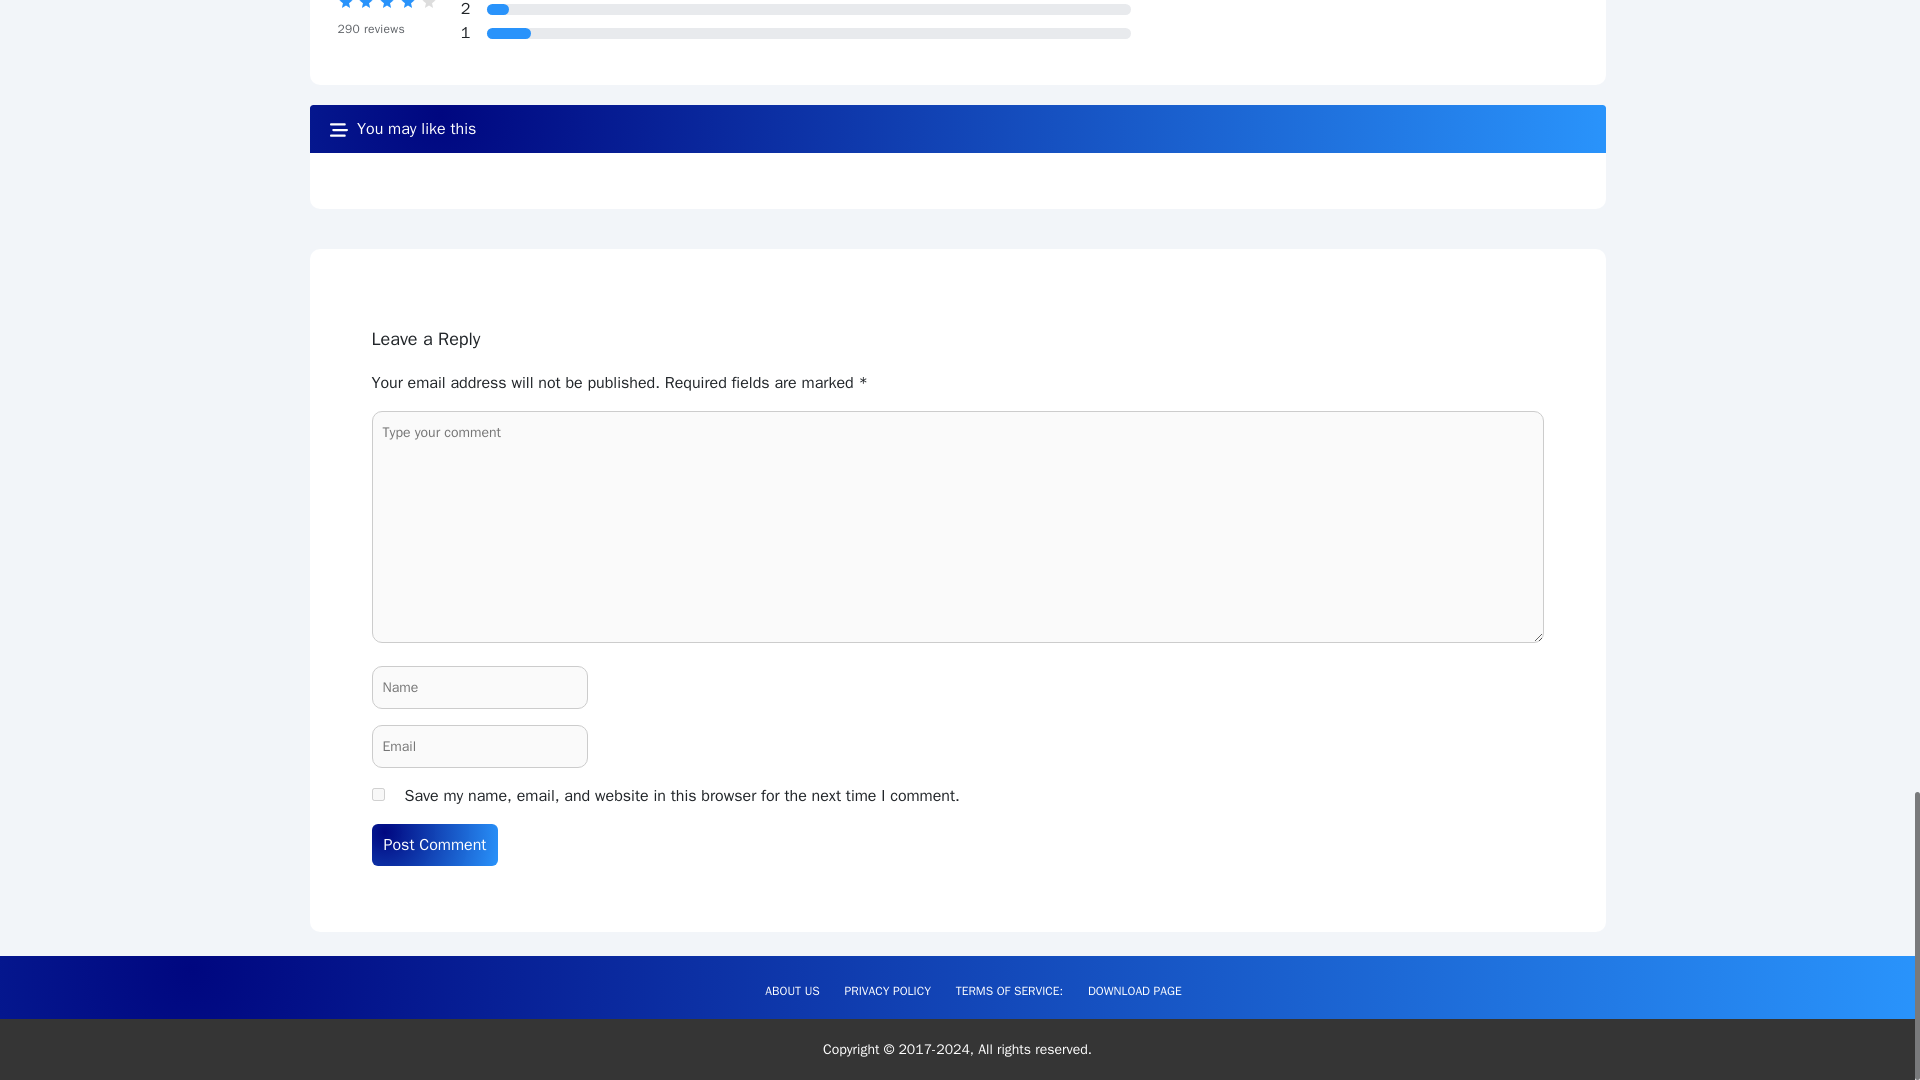  I want to click on yes, so click(378, 794).